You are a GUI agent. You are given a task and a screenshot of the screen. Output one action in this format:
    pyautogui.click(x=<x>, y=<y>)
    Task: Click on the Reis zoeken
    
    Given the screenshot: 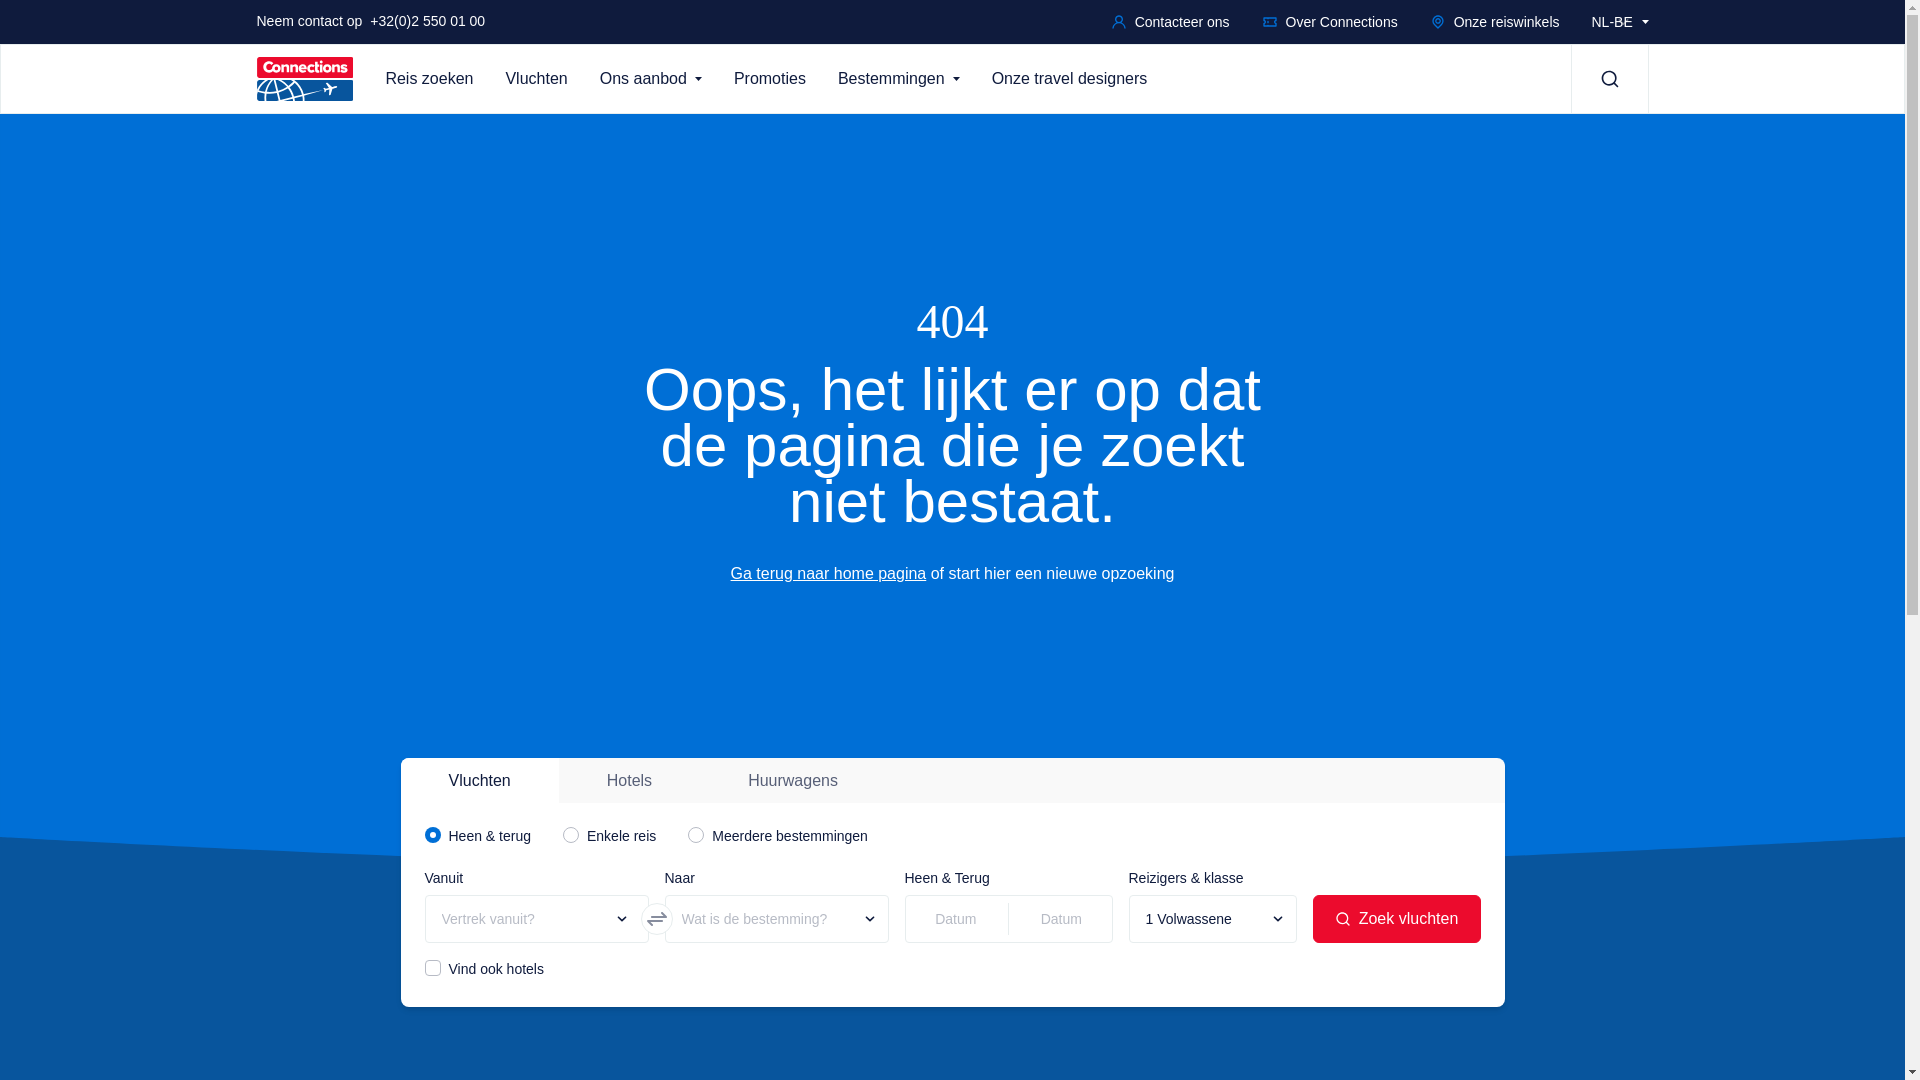 What is the action you would take?
    pyautogui.click(x=437, y=79)
    